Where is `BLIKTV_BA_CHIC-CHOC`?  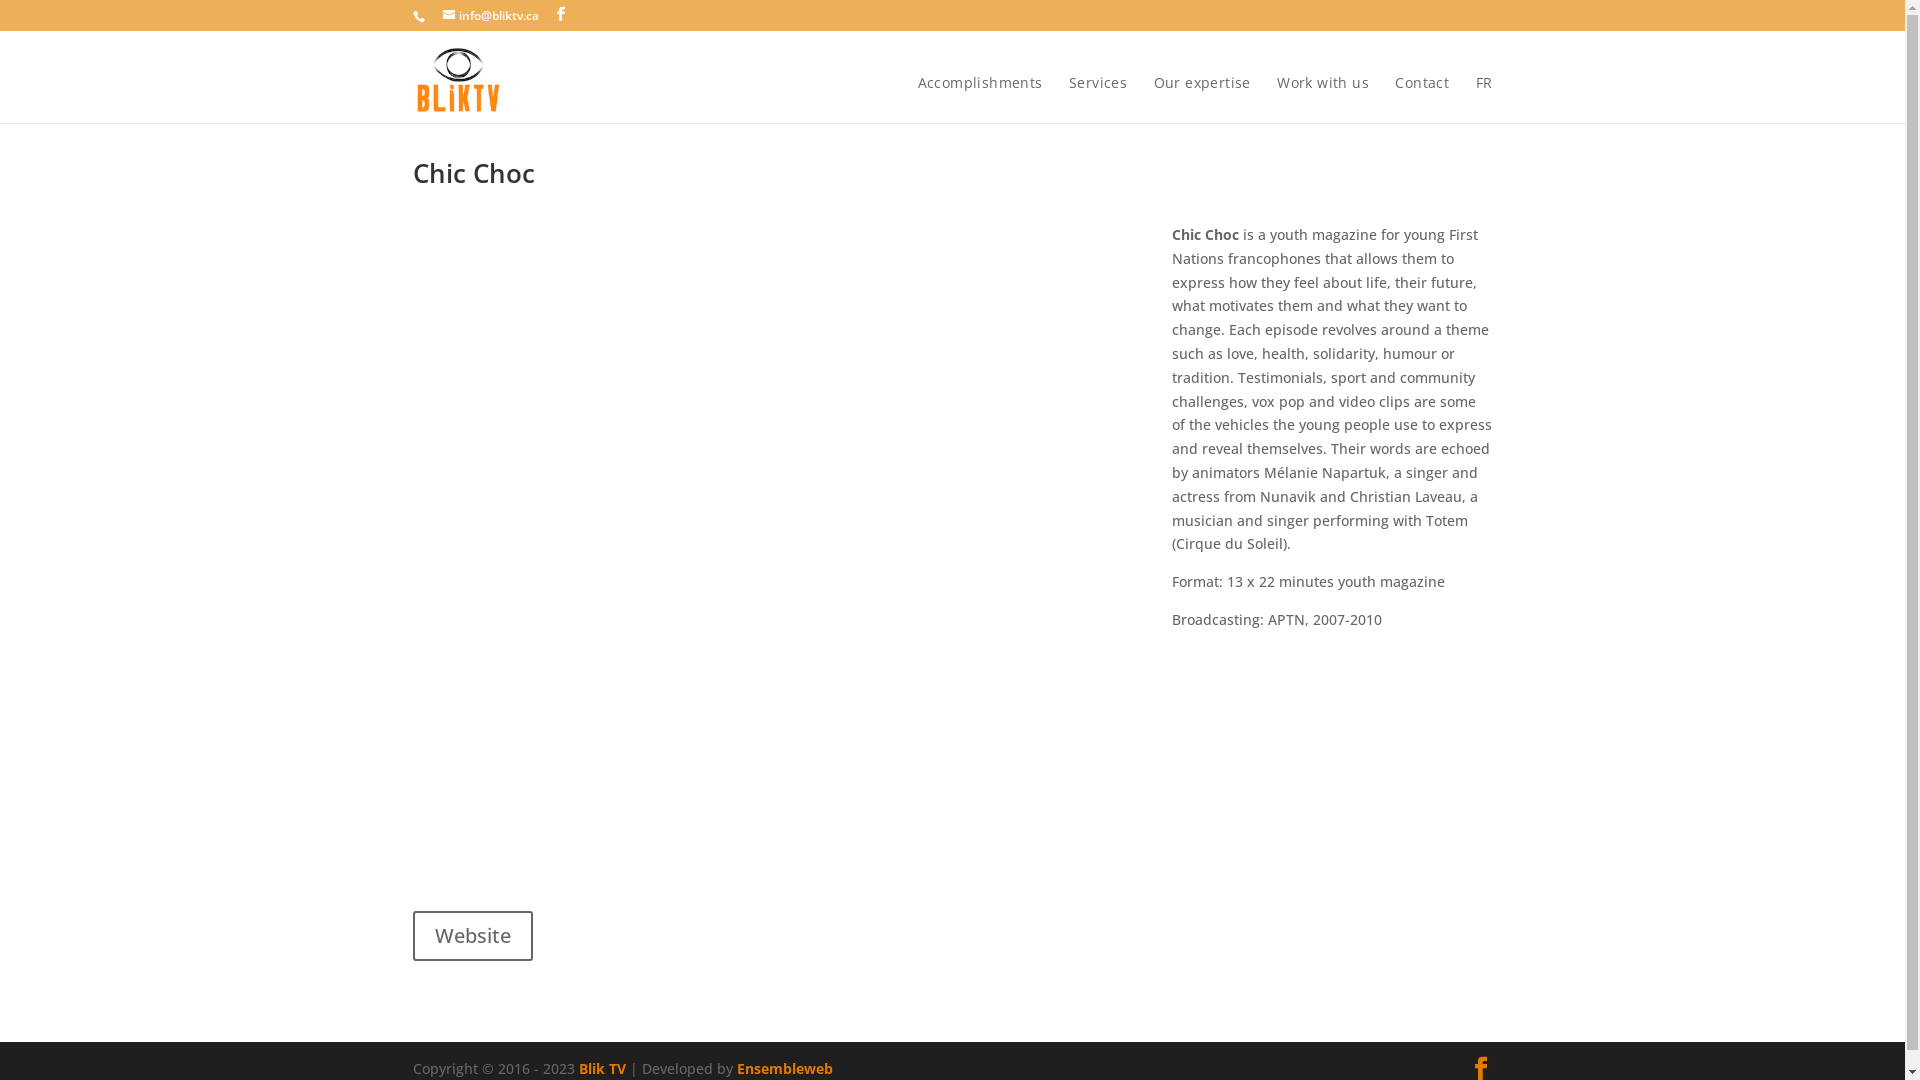
BLIKTV_BA_CHIC-CHOC is located at coordinates (762, 527).